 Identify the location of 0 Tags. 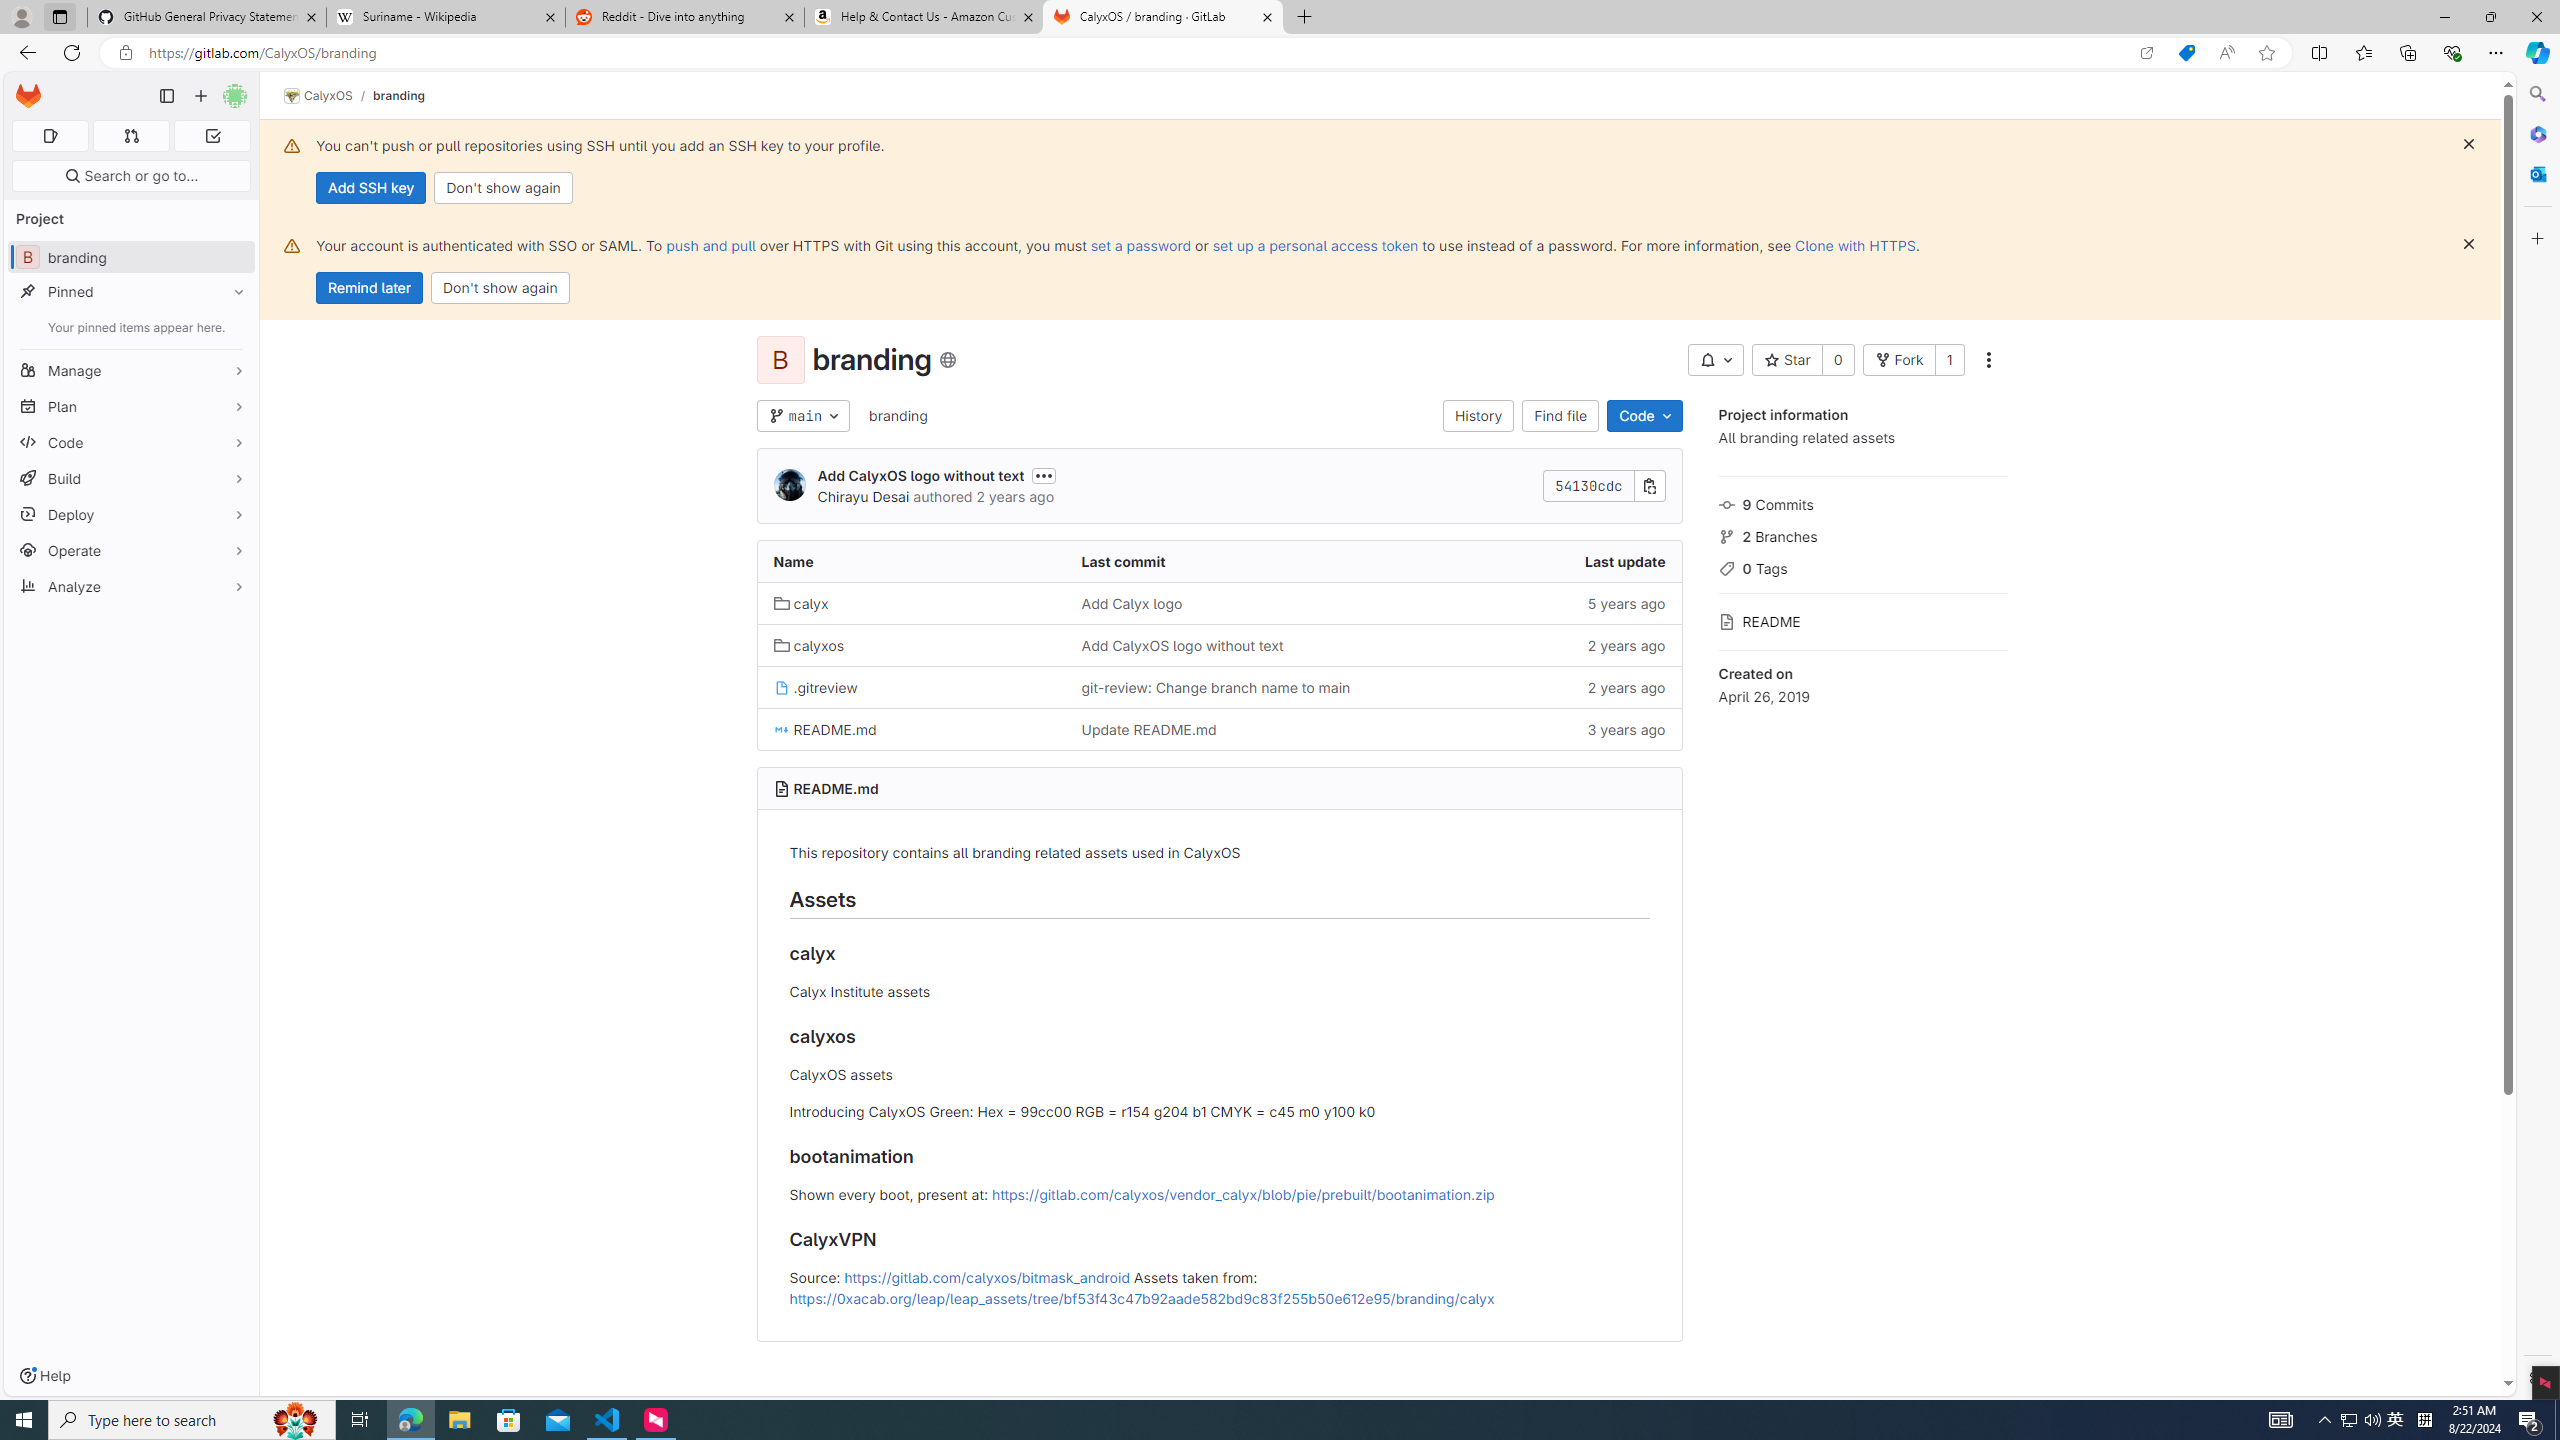
(1862, 566).